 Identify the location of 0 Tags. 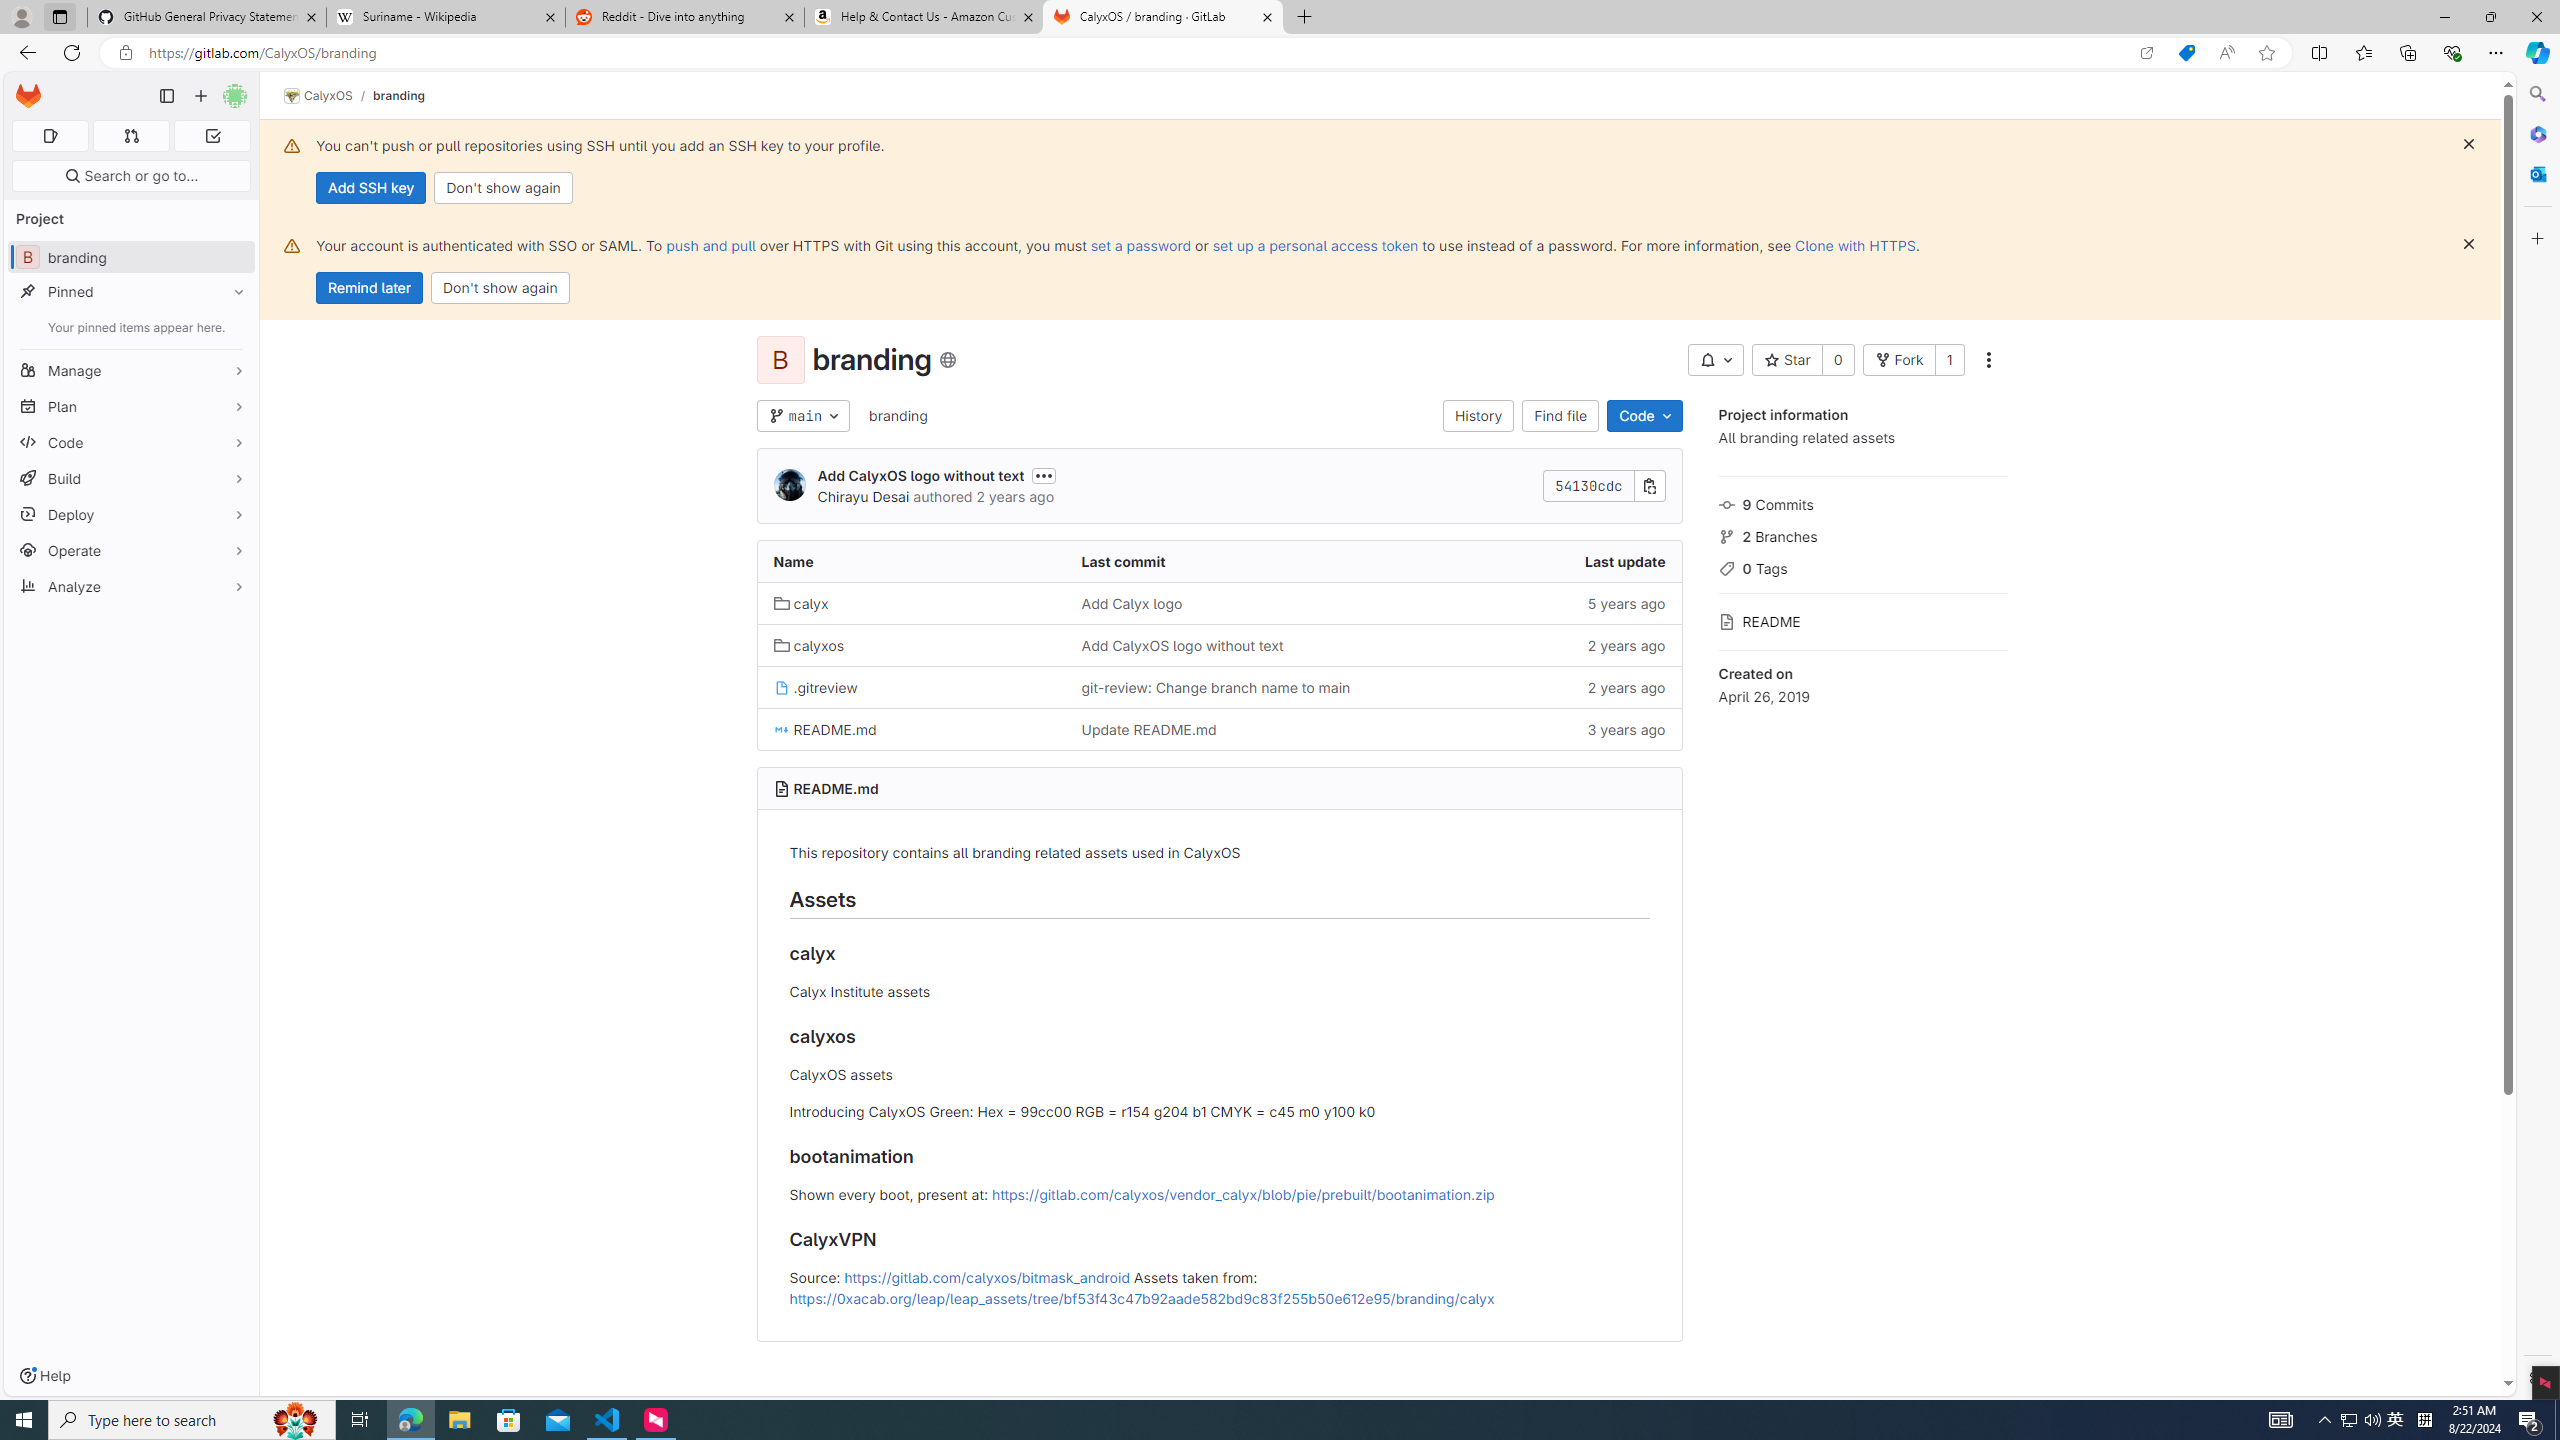
(1862, 566).